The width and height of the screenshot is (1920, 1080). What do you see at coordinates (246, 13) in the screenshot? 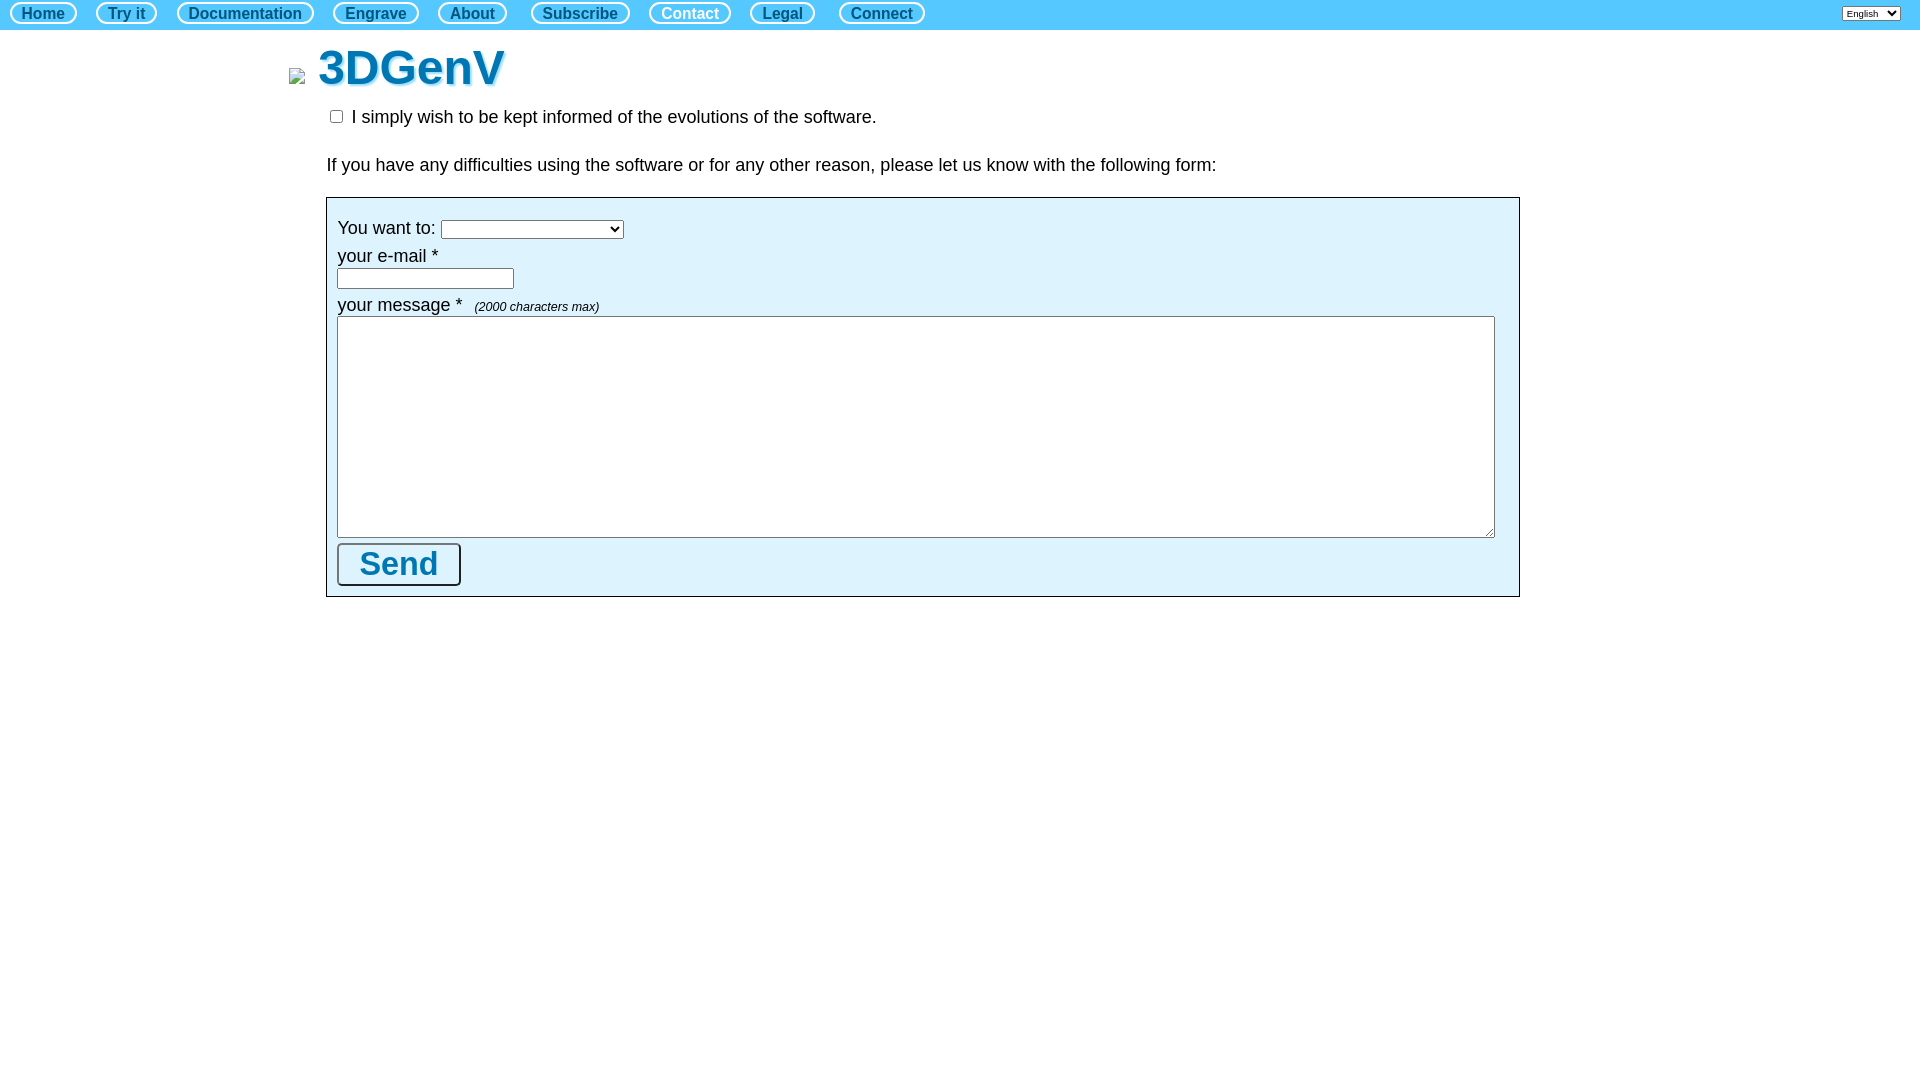
I see `Documentation` at bounding box center [246, 13].